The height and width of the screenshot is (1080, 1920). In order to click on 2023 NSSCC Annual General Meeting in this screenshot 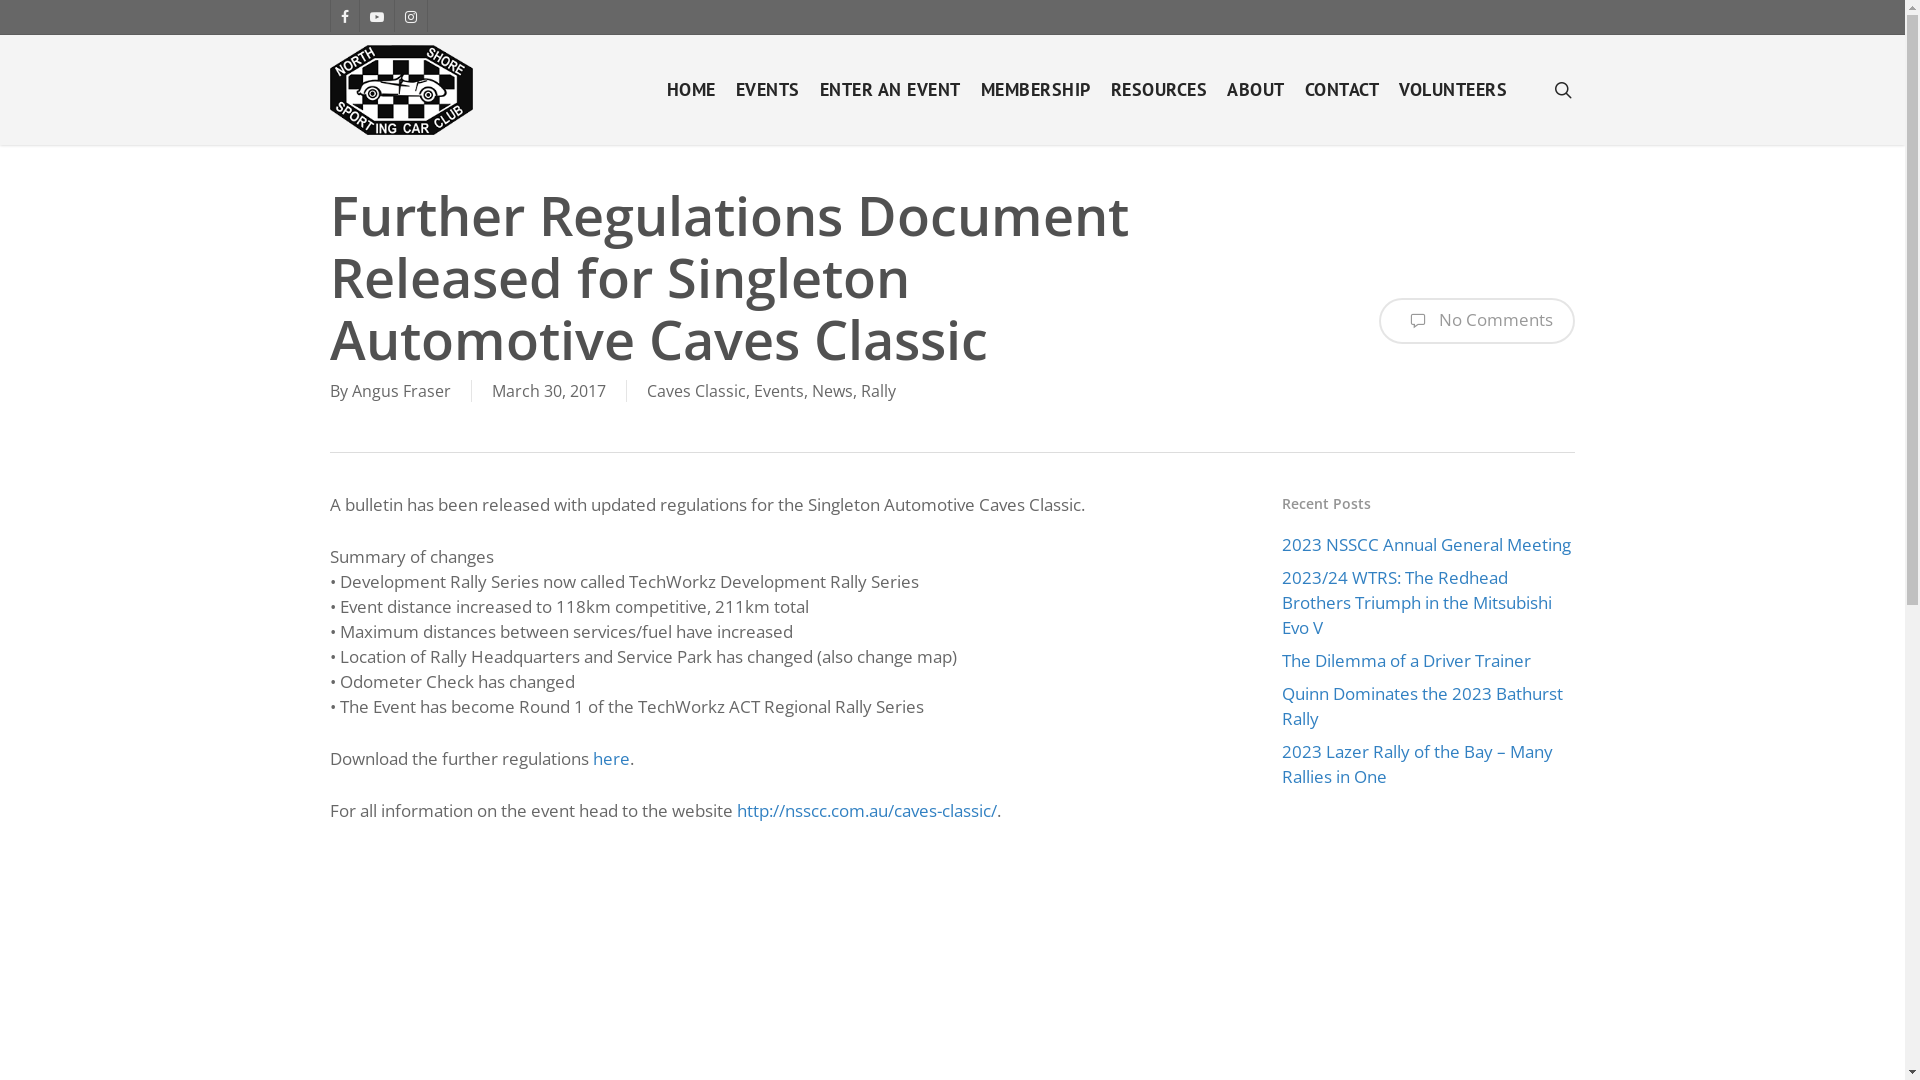, I will do `click(1428, 544)`.